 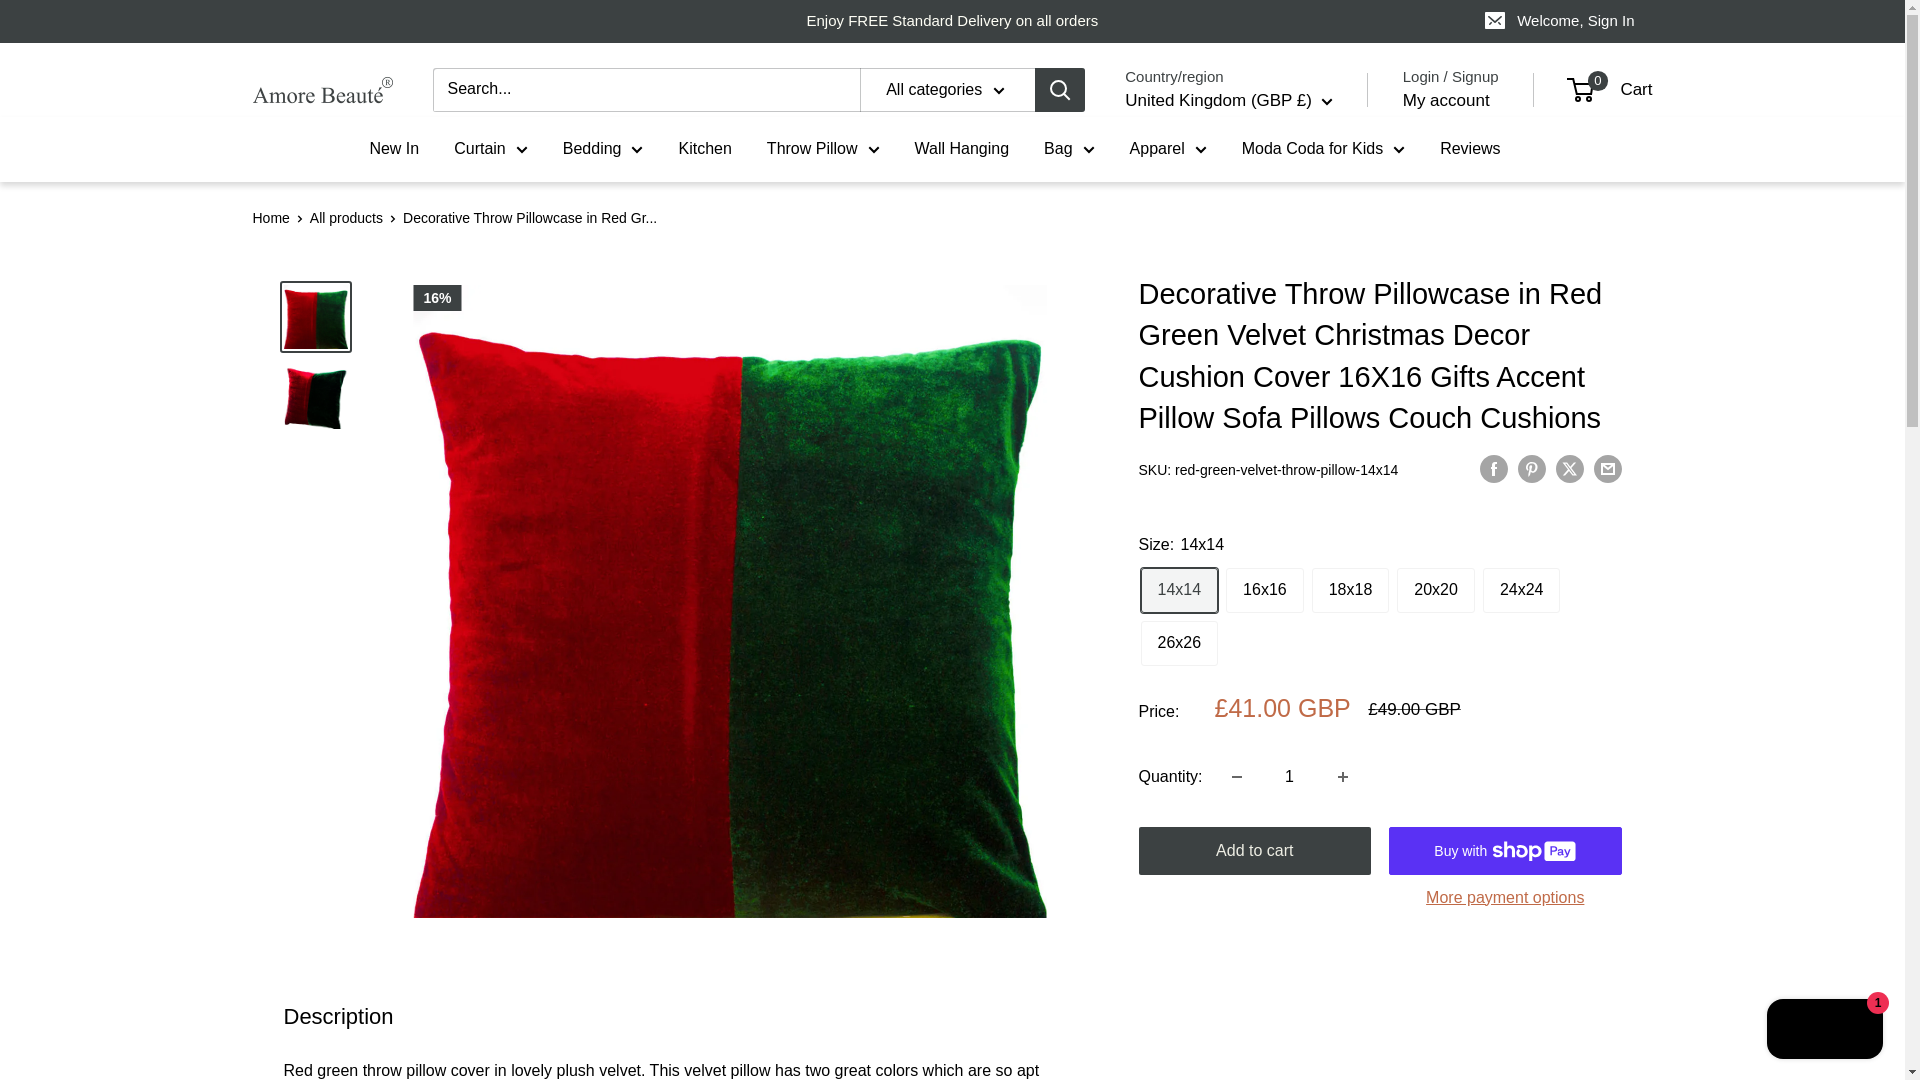 I want to click on 18x18, so click(x=1350, y=590).